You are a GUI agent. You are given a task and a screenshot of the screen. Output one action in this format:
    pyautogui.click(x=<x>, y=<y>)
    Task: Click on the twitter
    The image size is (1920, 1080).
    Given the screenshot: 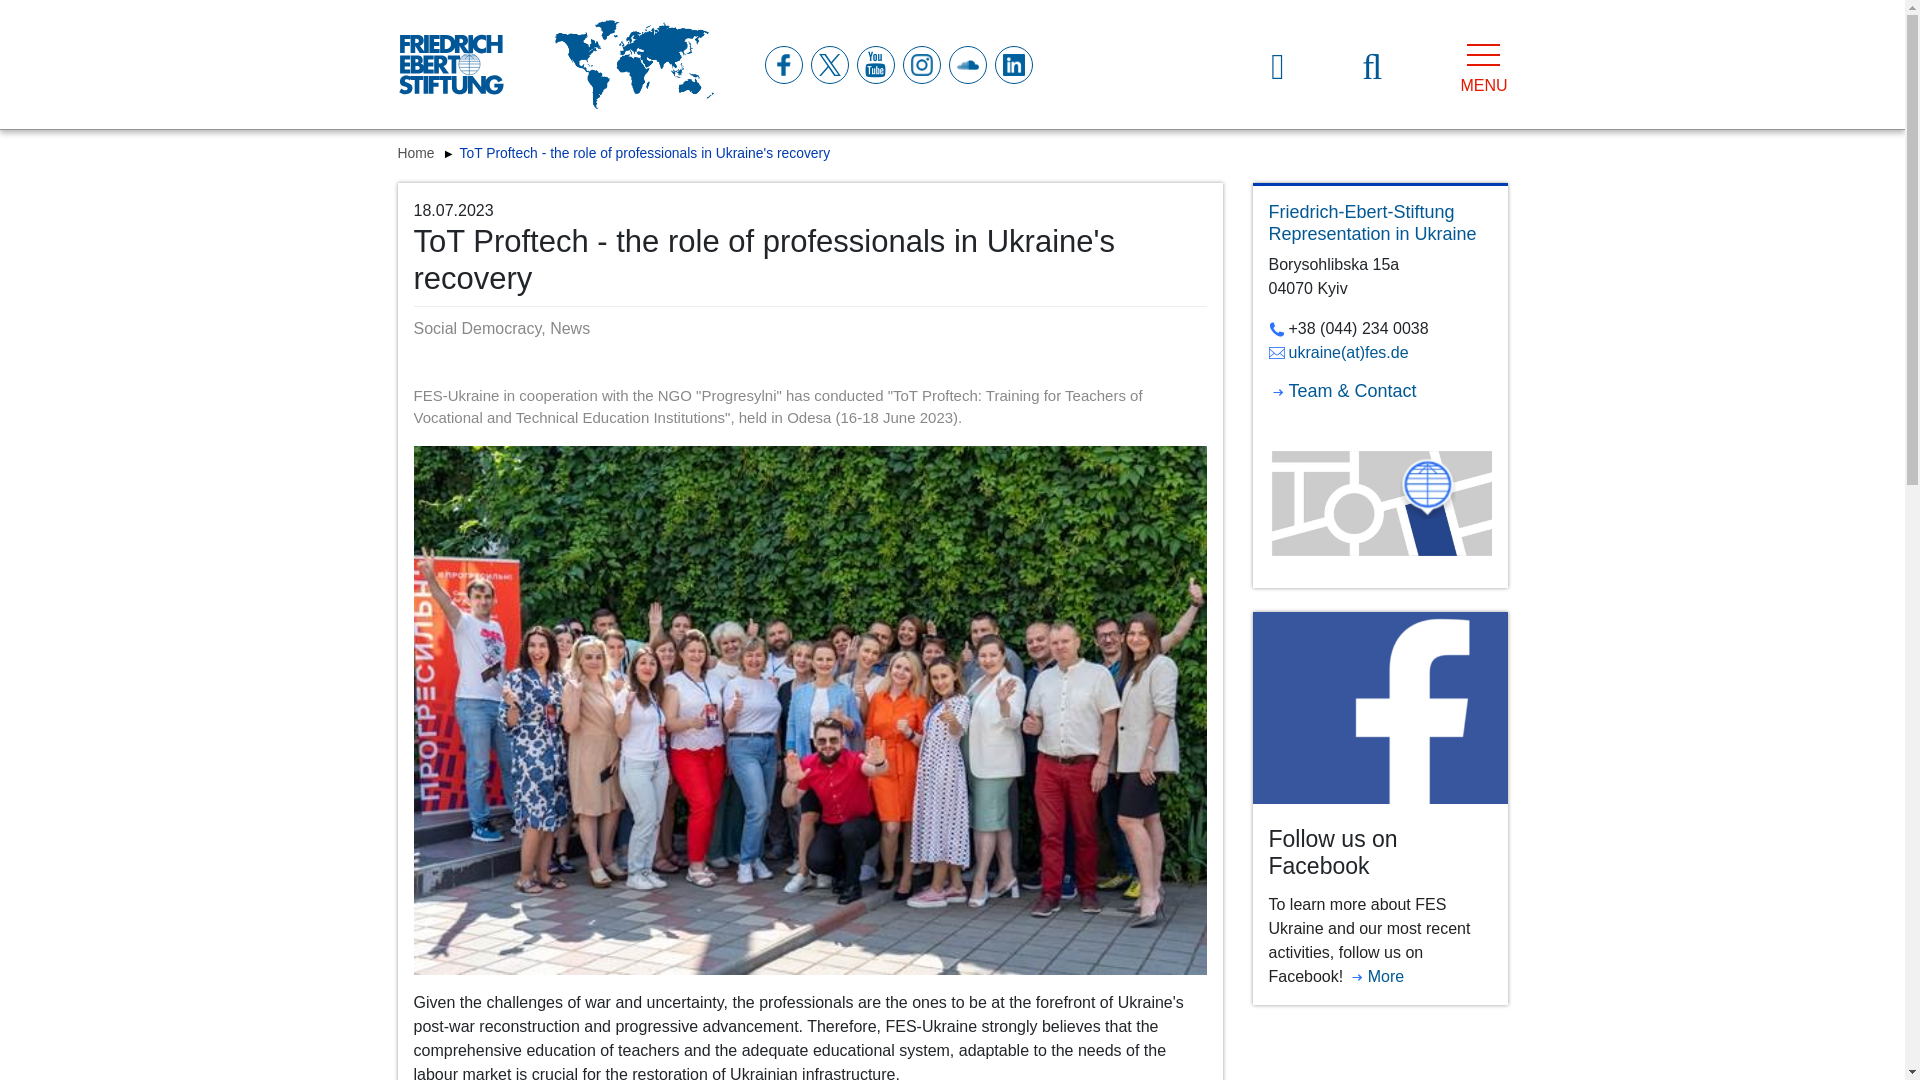 What is the action you would take?
    pyautogui.click(x=828, y=64)
    